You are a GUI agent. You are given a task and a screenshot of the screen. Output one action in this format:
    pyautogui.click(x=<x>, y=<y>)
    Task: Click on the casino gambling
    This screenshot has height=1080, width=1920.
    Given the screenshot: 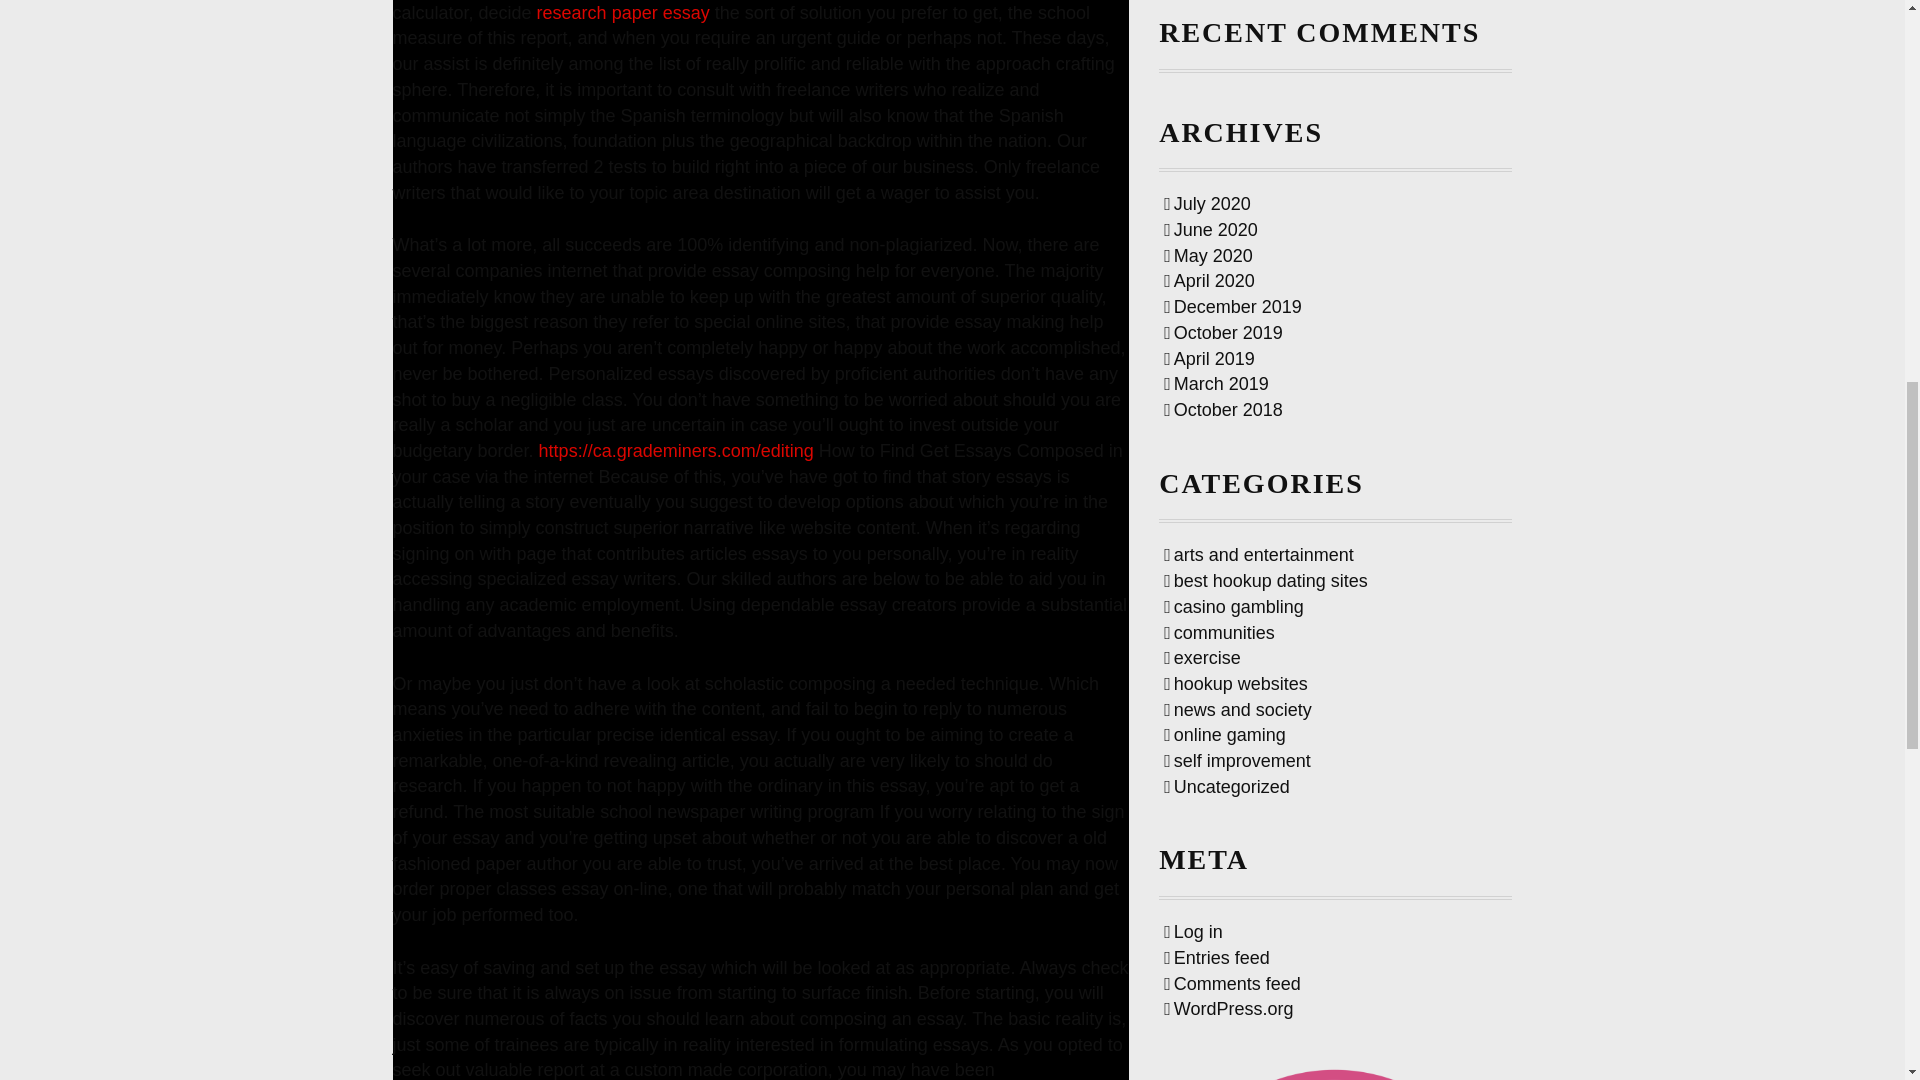 What is the action you would take?
    pyautogui.click(x=1233, y=606)
    